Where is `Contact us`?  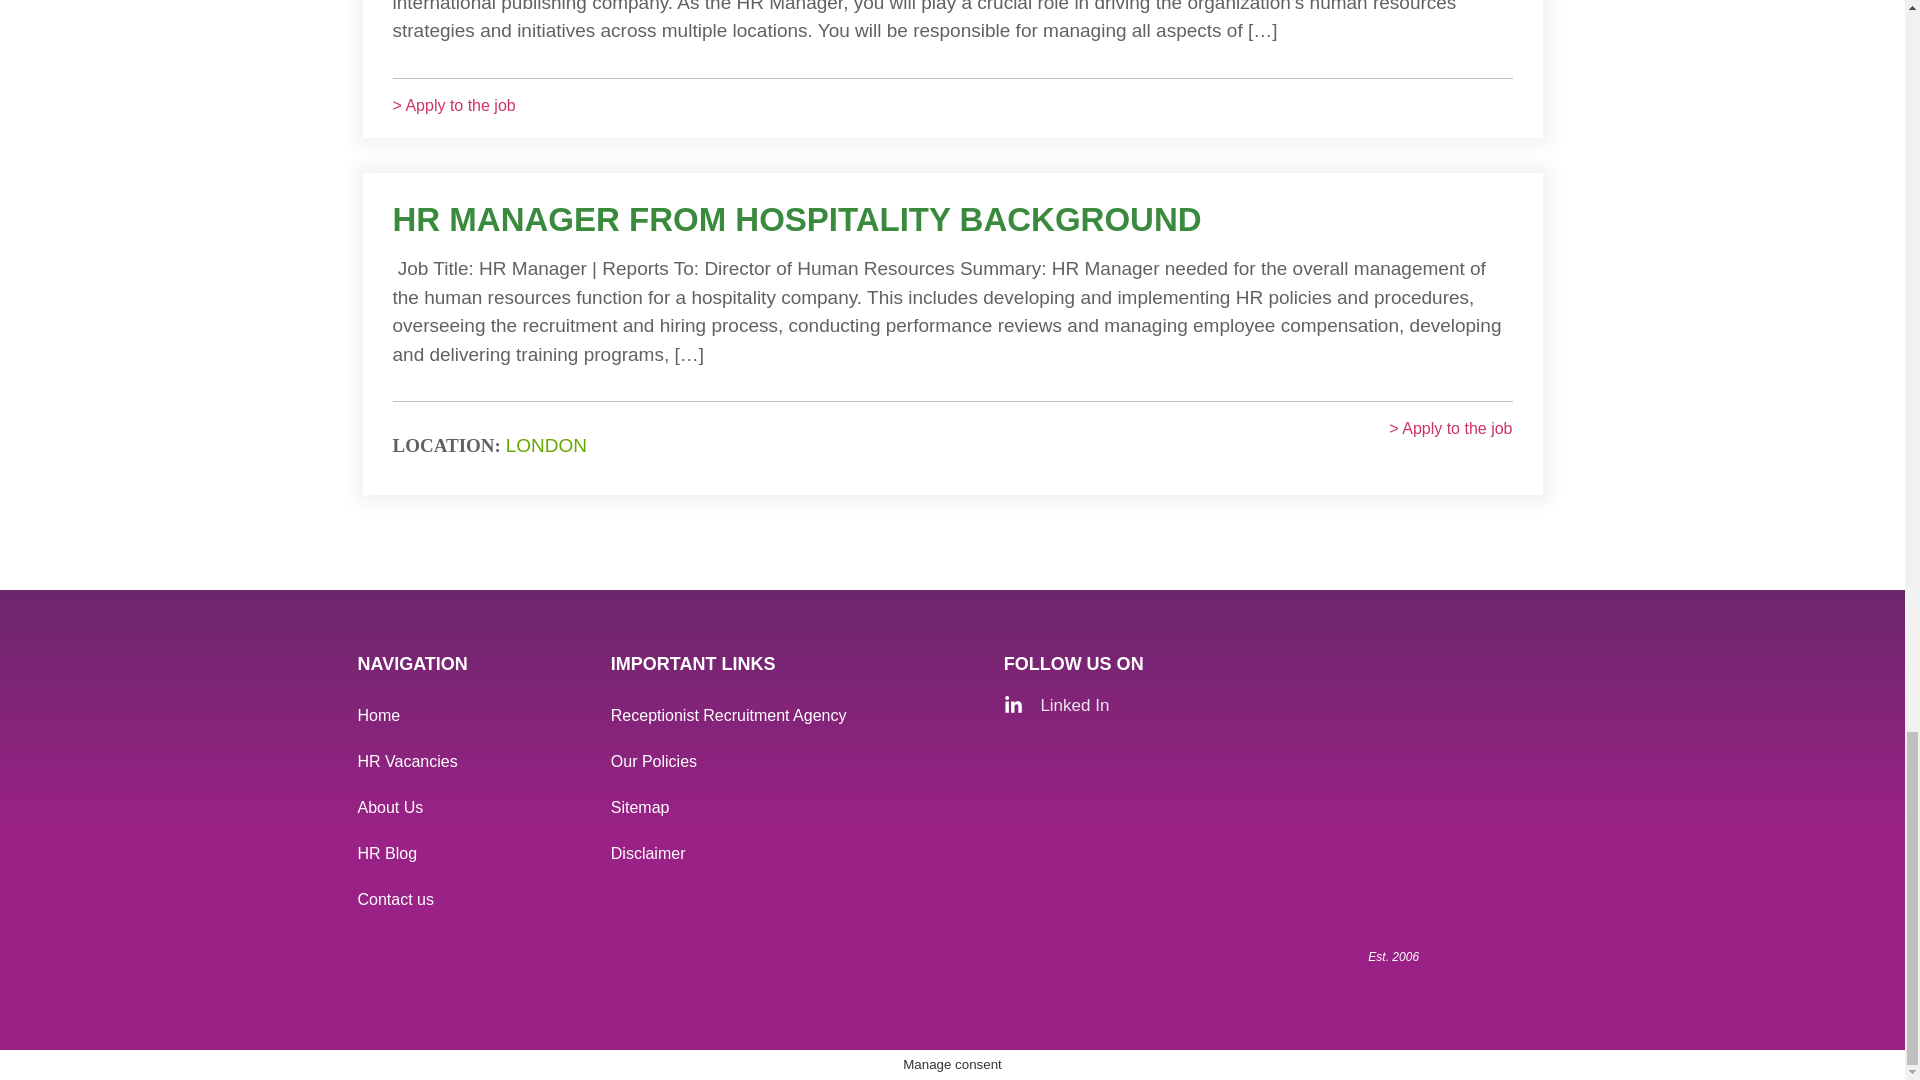 Contact us is located at coordinates (474, 900).